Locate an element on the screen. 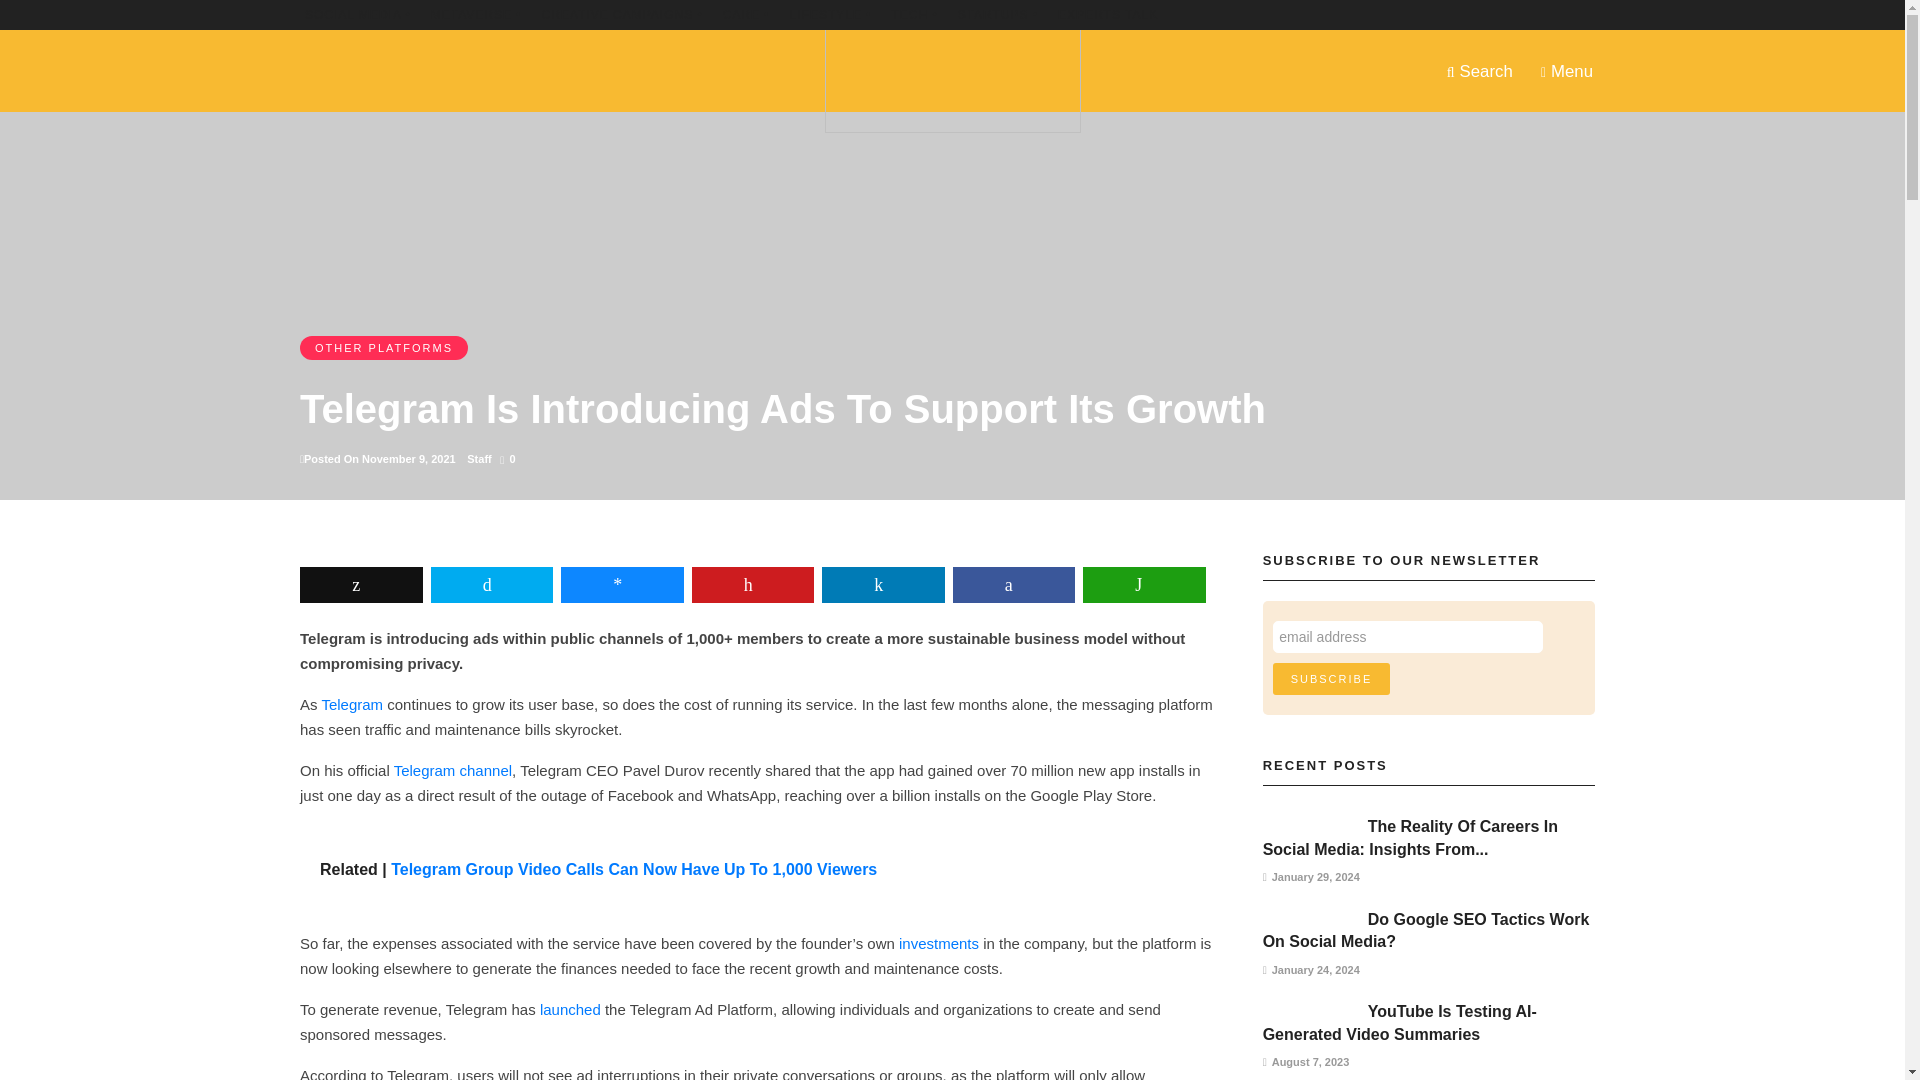 This screenshot has width=1920, height=1080. Share on - is located at coordinates (622, 584).